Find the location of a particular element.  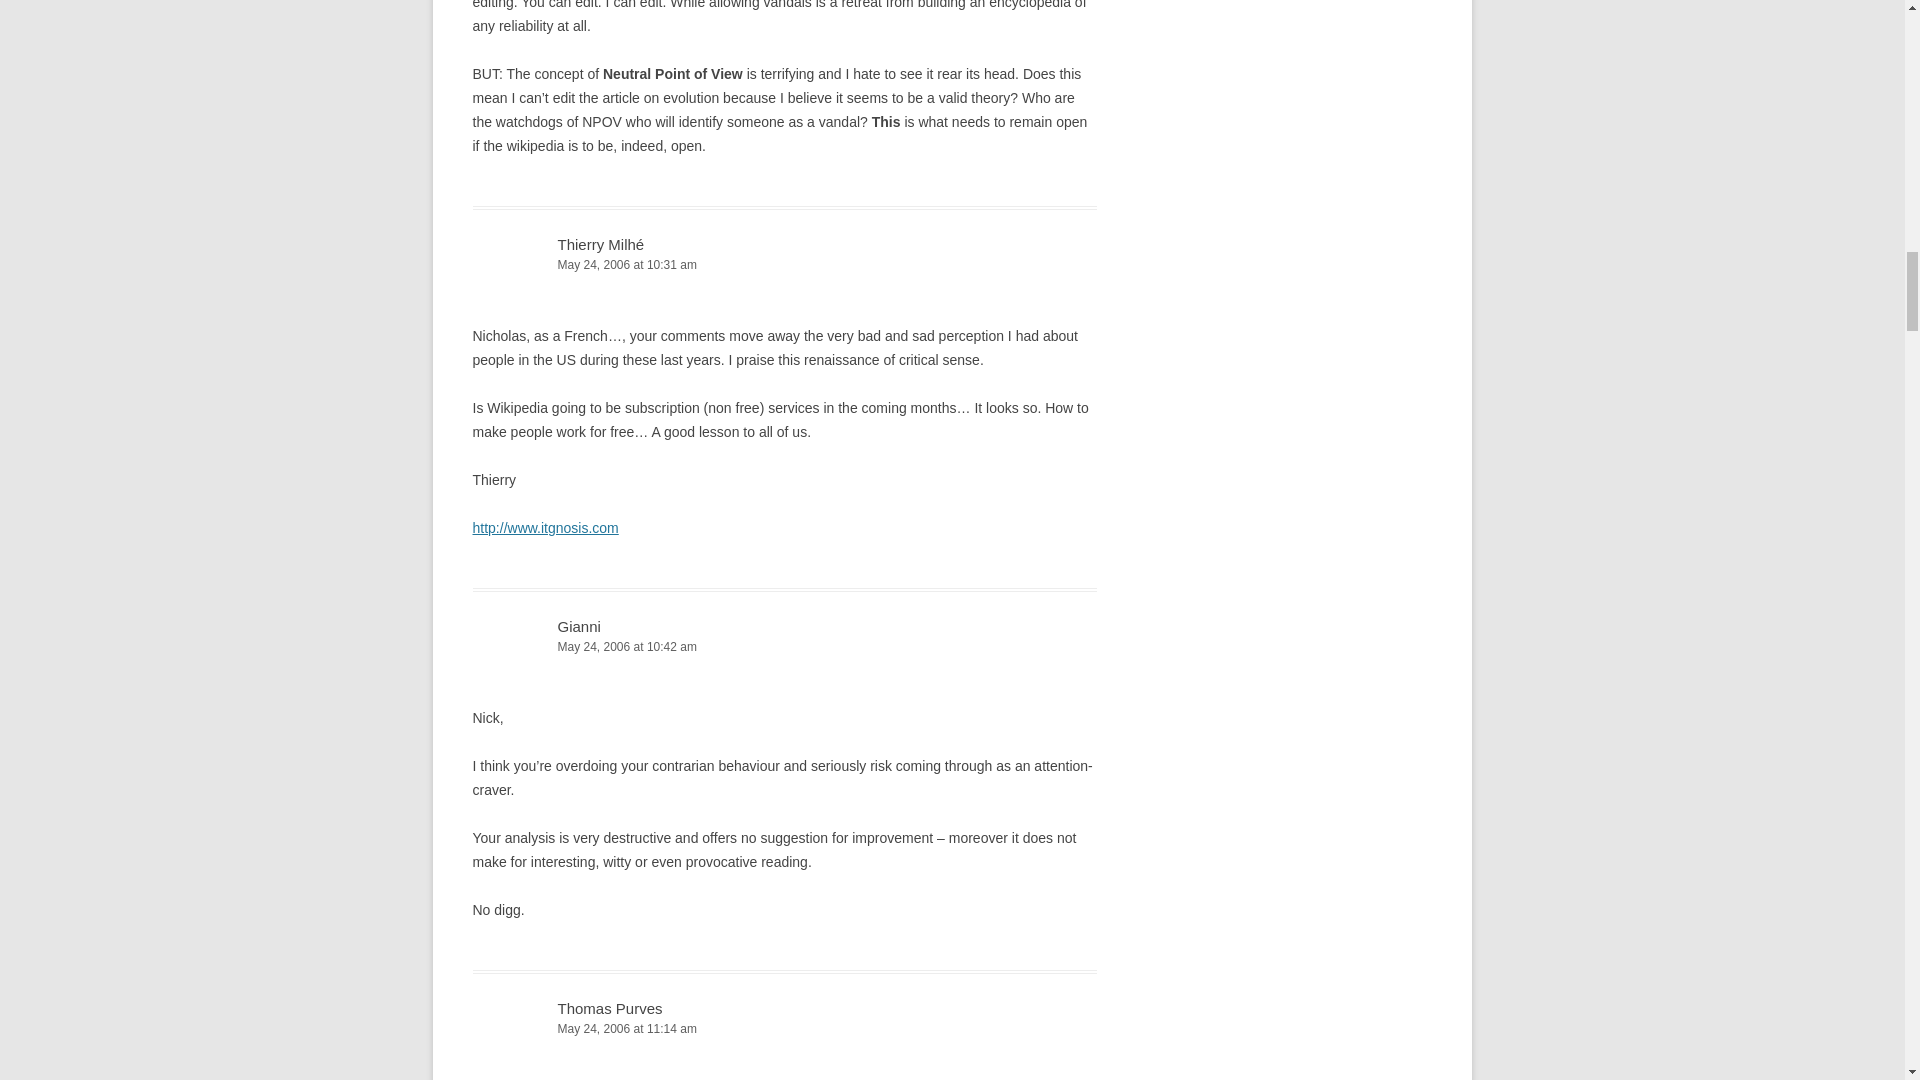

May 24, 2006 at 10:31 am is located at coordinates (784, 265).